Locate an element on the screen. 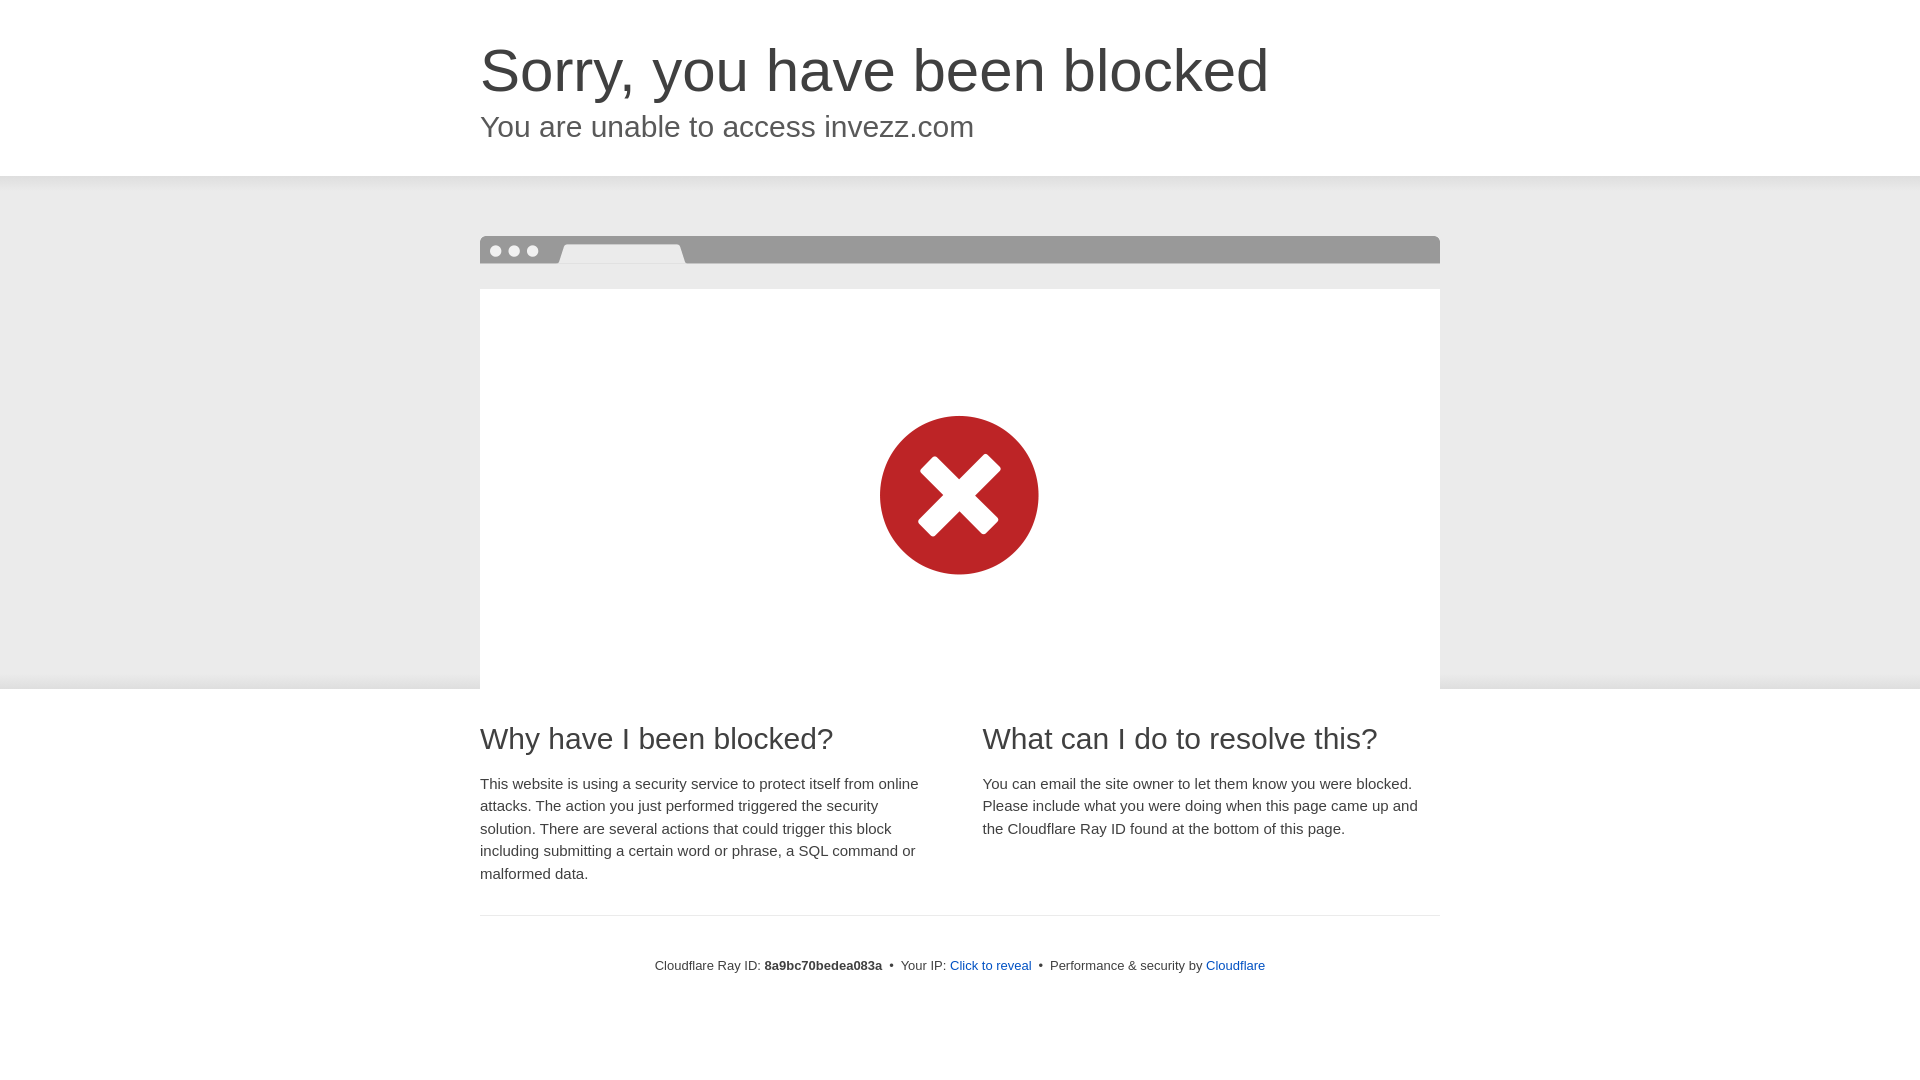 The width and height of the screenshot is (1920, 1080). Click to reveal is located at coordinates (991, 966).